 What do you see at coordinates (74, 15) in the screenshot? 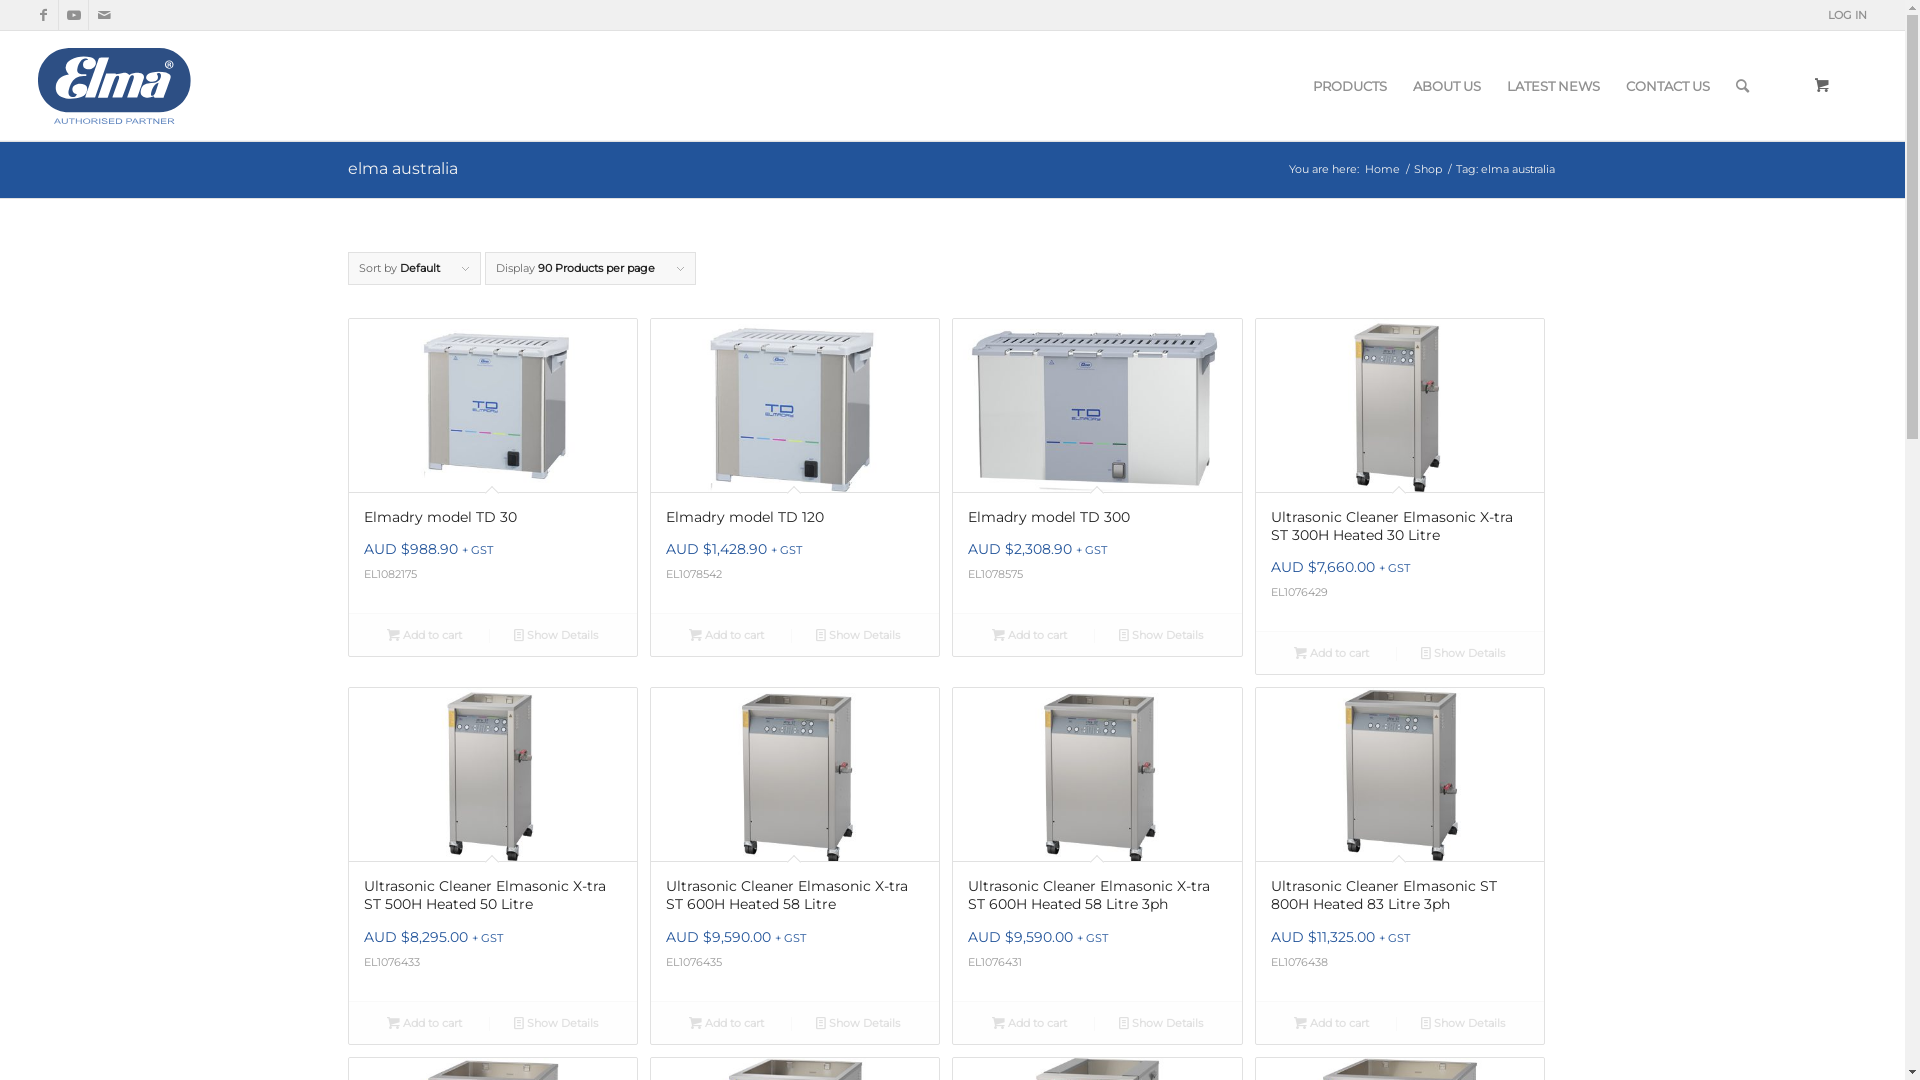
I see `Youtube` at bounding box center [74, 15].